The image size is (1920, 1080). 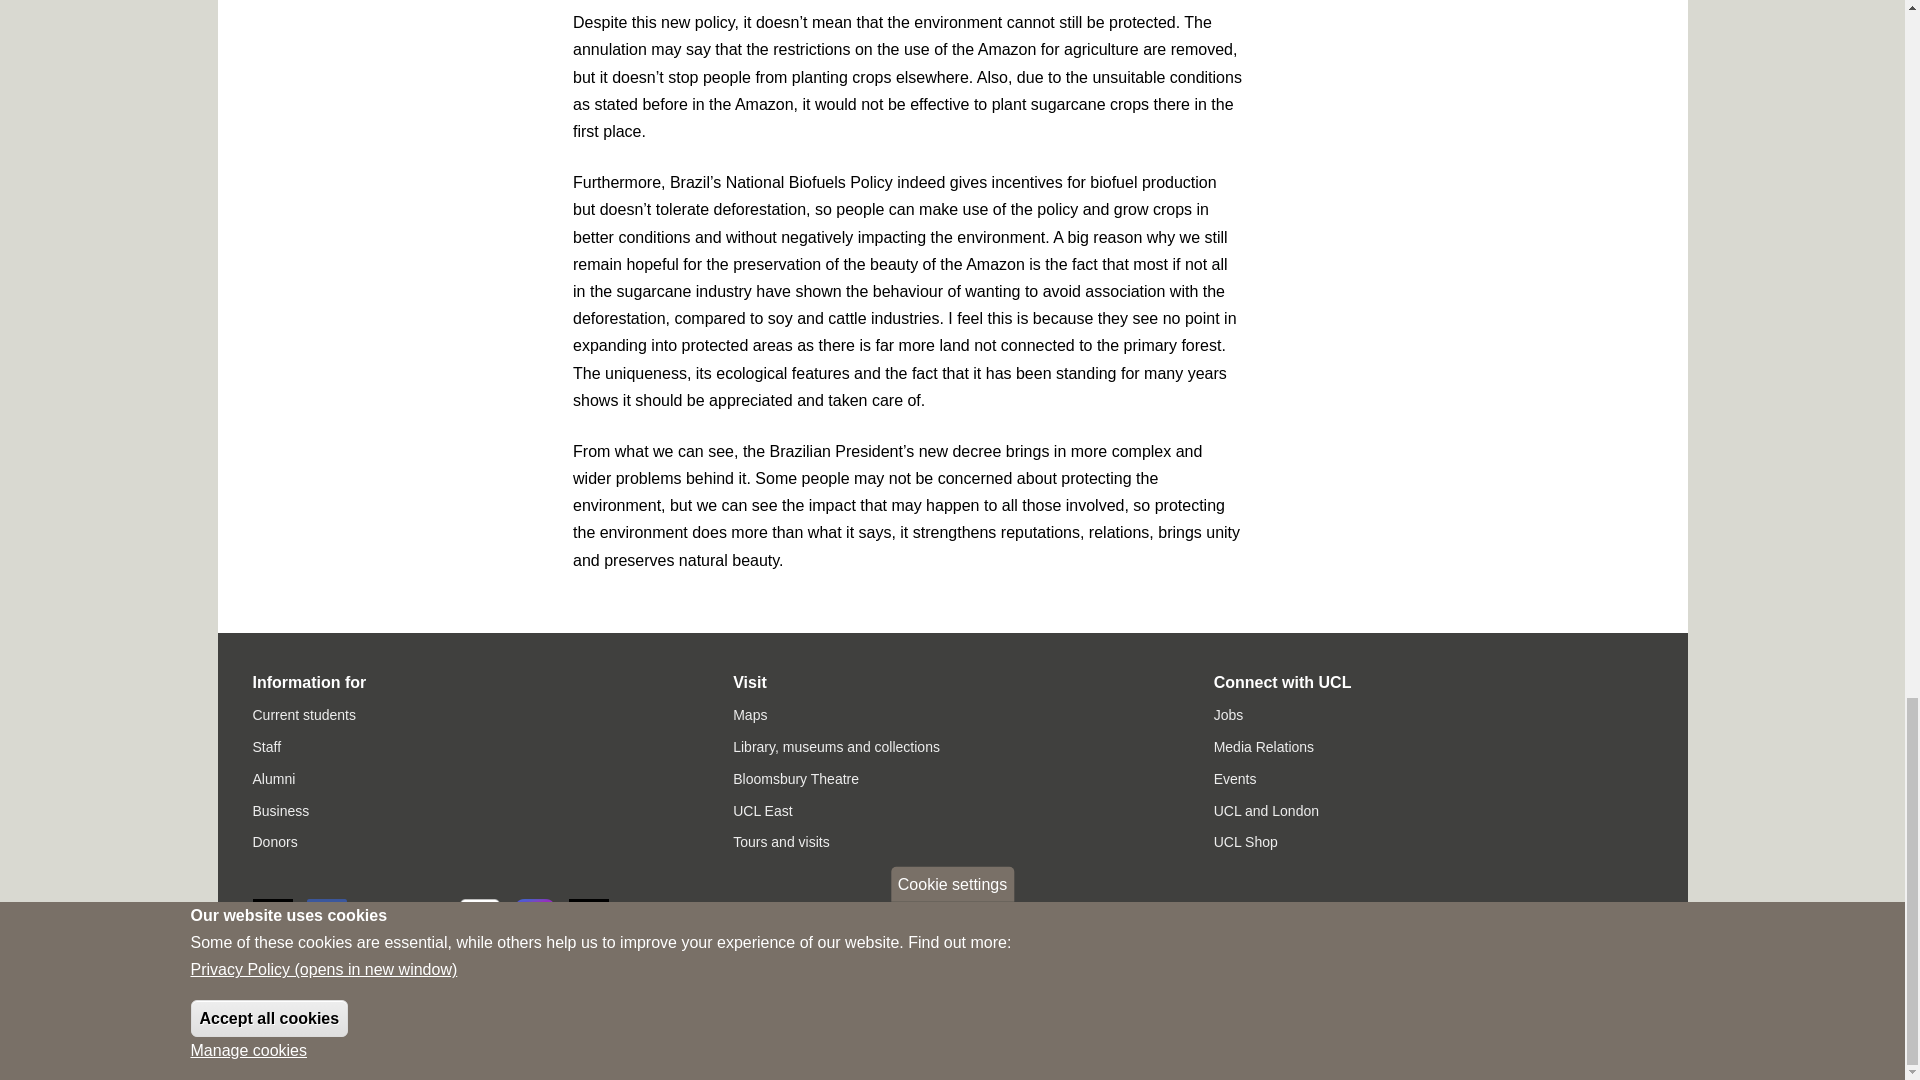 I want to click on UCL Shop, so click(x=1246, y=841).